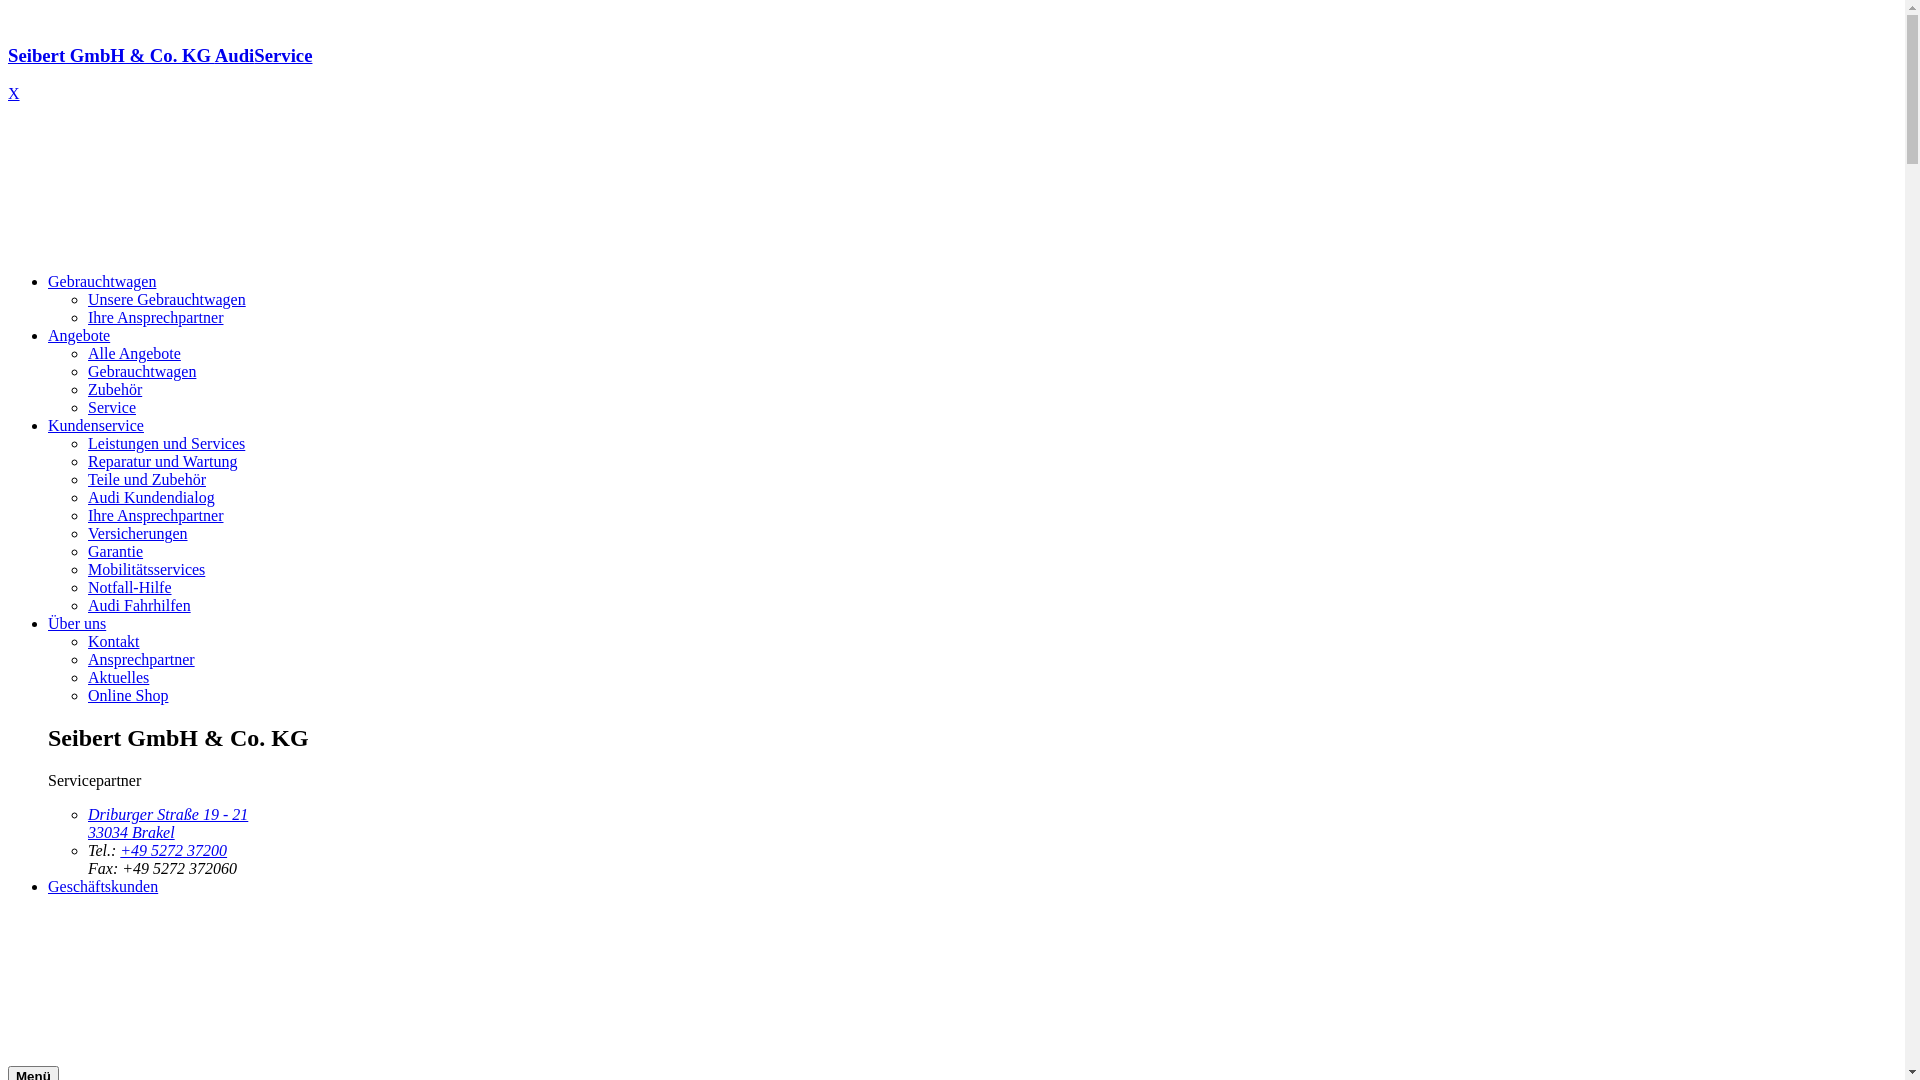  I want to click on Alle Angebote, so click(134, 354).